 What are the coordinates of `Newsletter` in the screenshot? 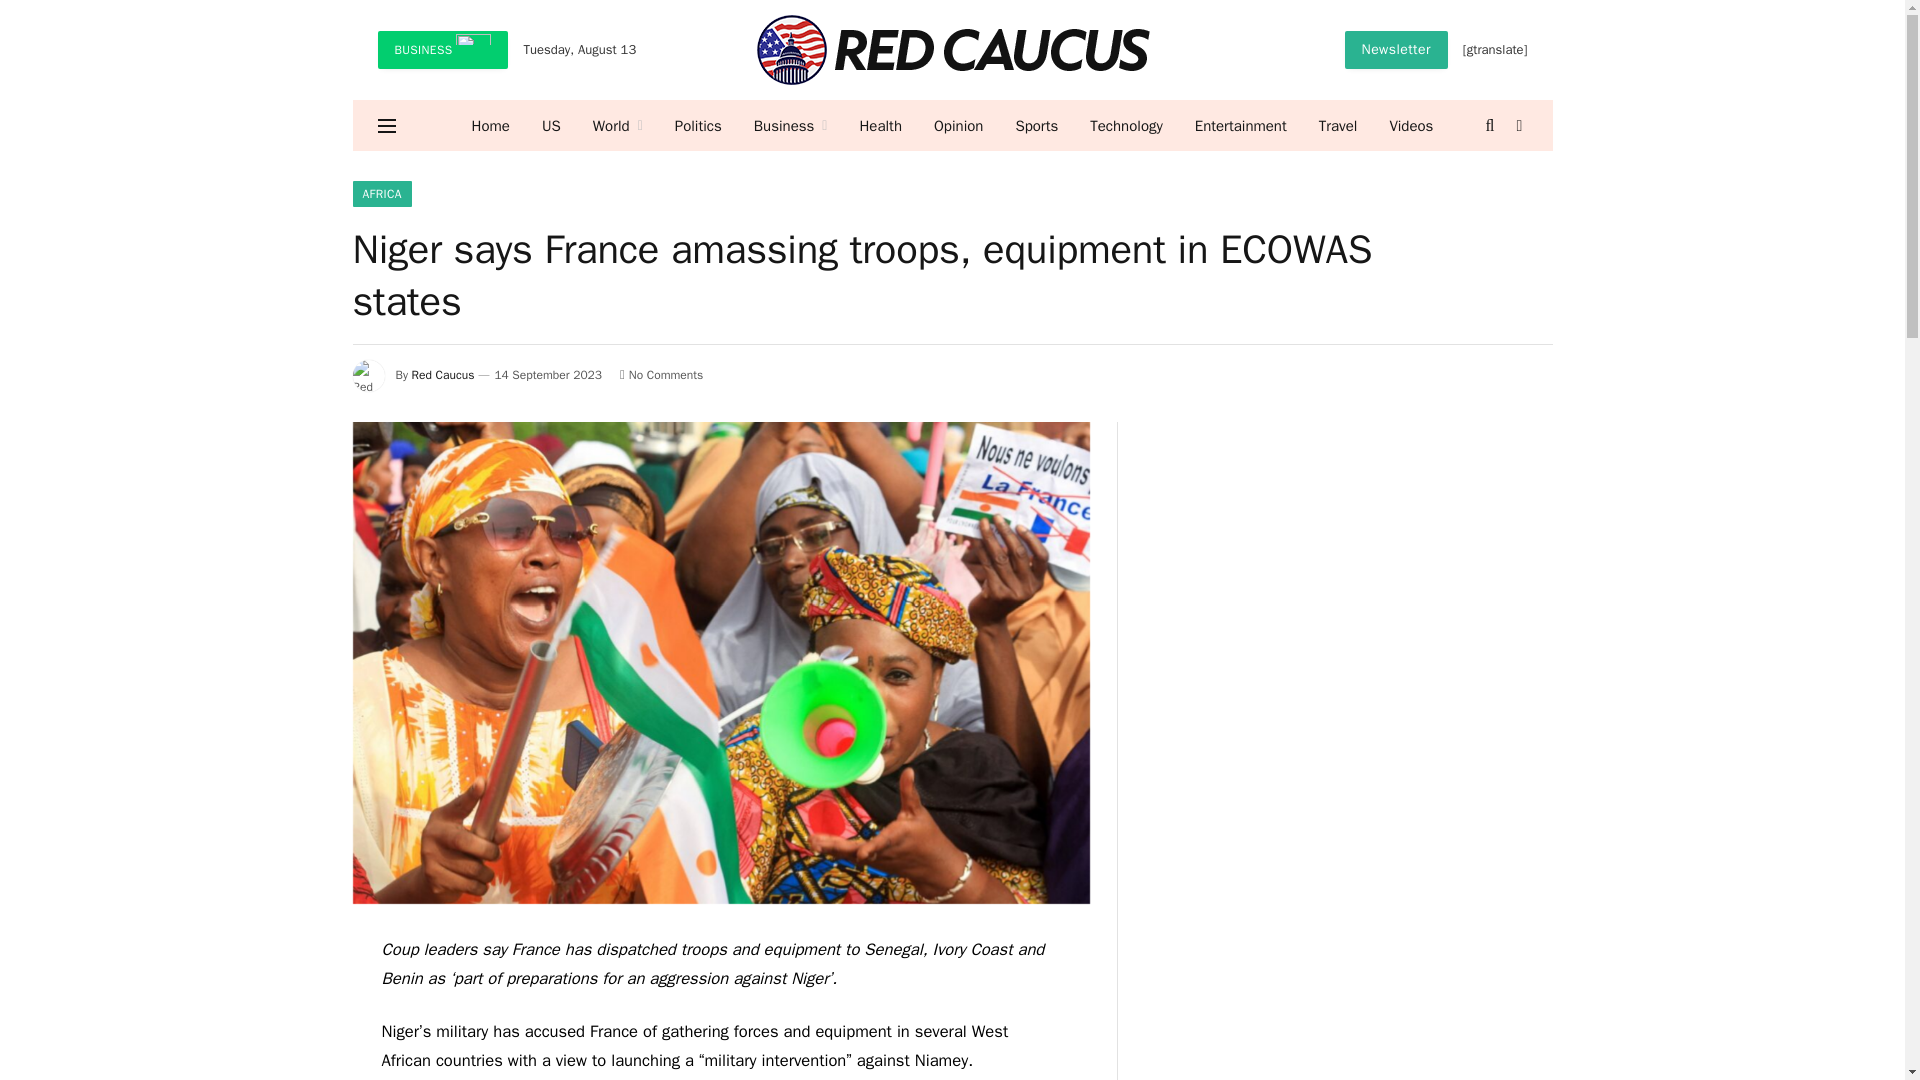 It's located at (1396, 50).